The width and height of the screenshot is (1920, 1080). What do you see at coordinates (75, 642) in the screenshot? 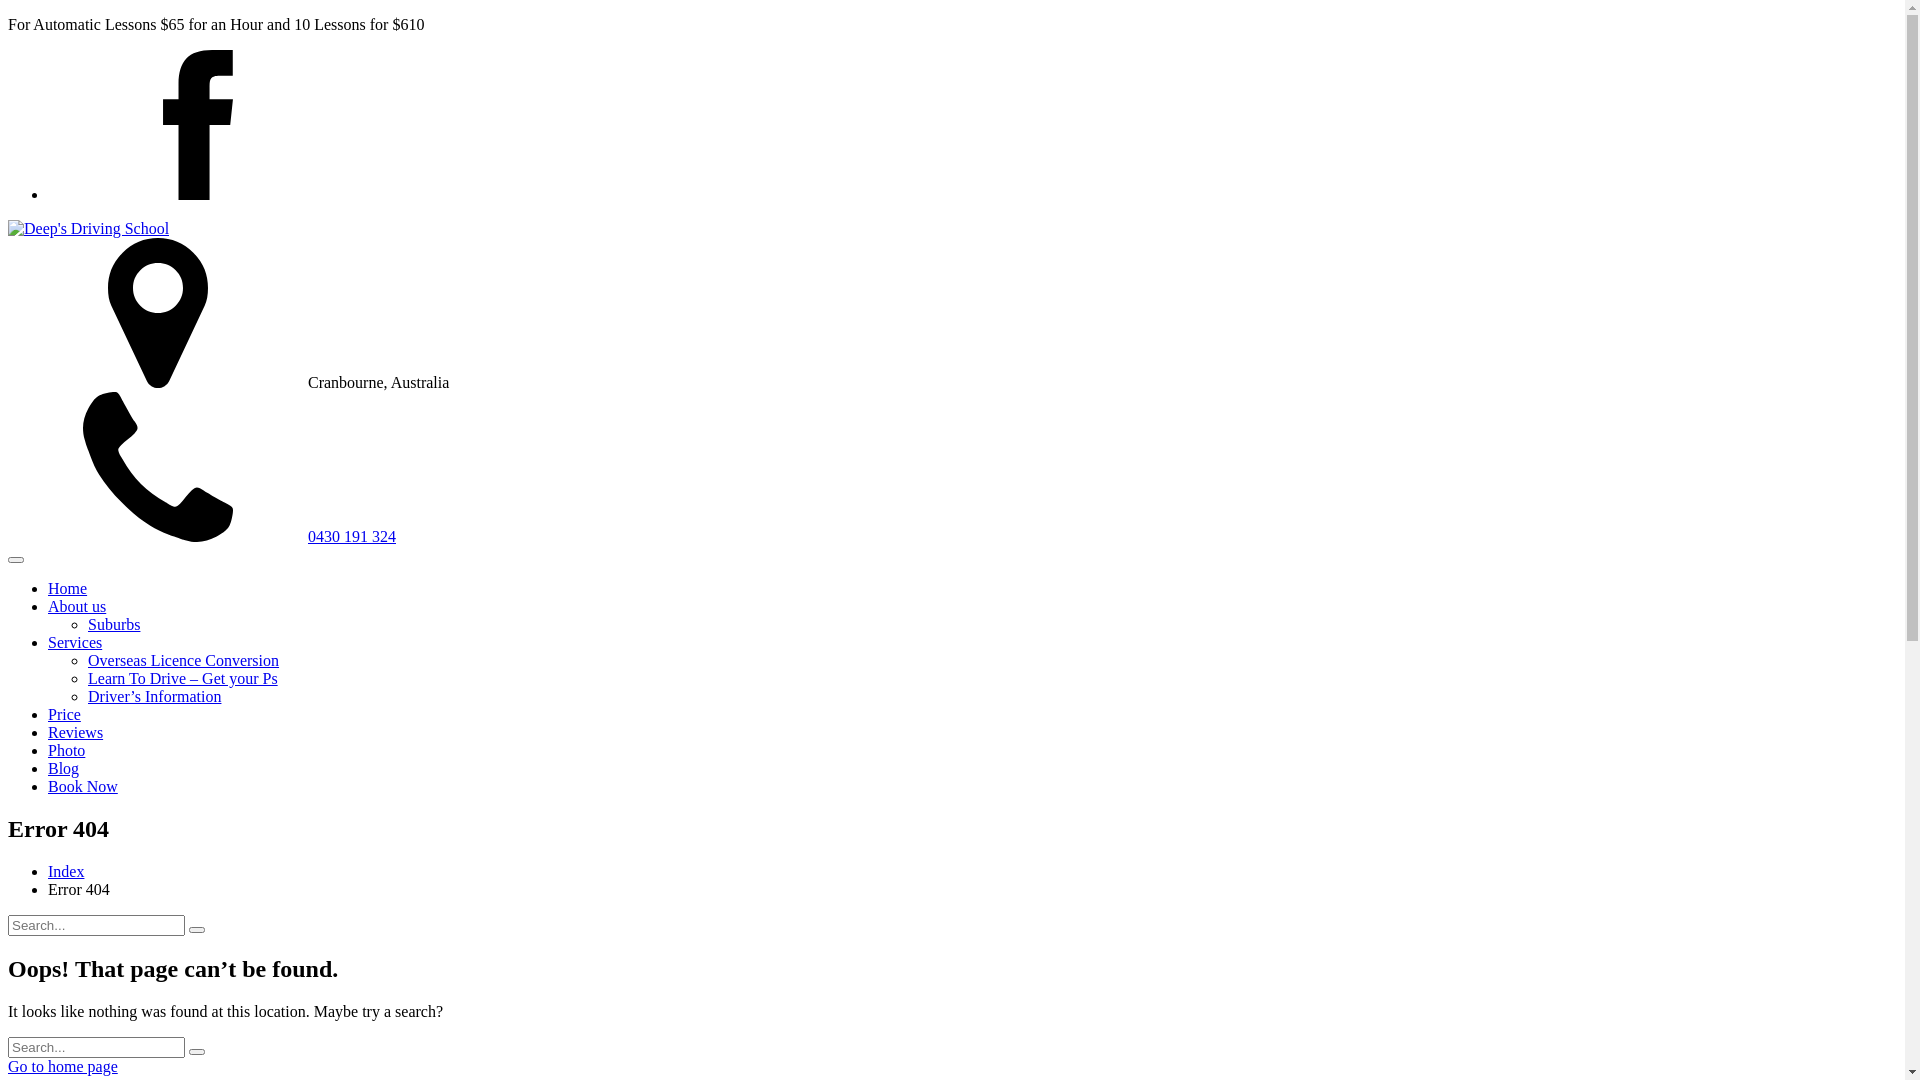
I see `Services` at bounding box center [75, 642].